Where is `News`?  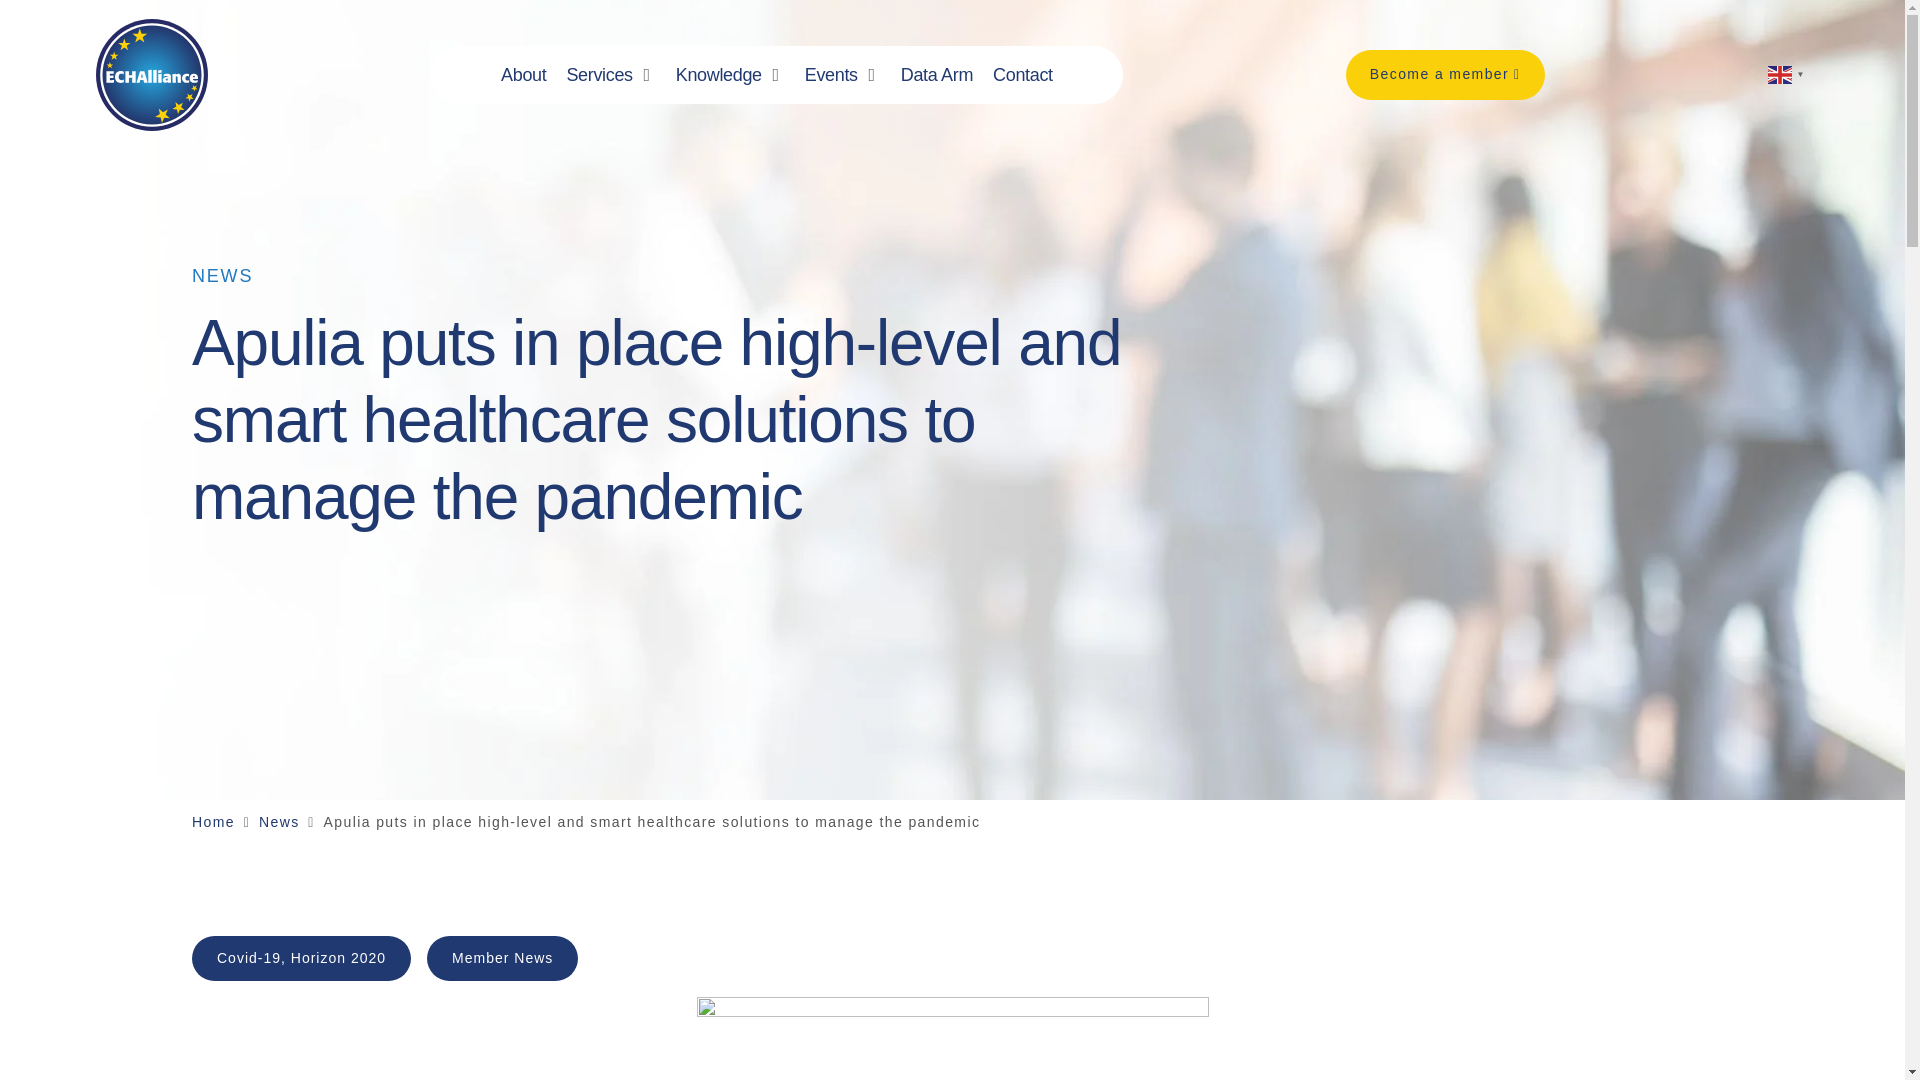 News is located at coordinates (279, 822).